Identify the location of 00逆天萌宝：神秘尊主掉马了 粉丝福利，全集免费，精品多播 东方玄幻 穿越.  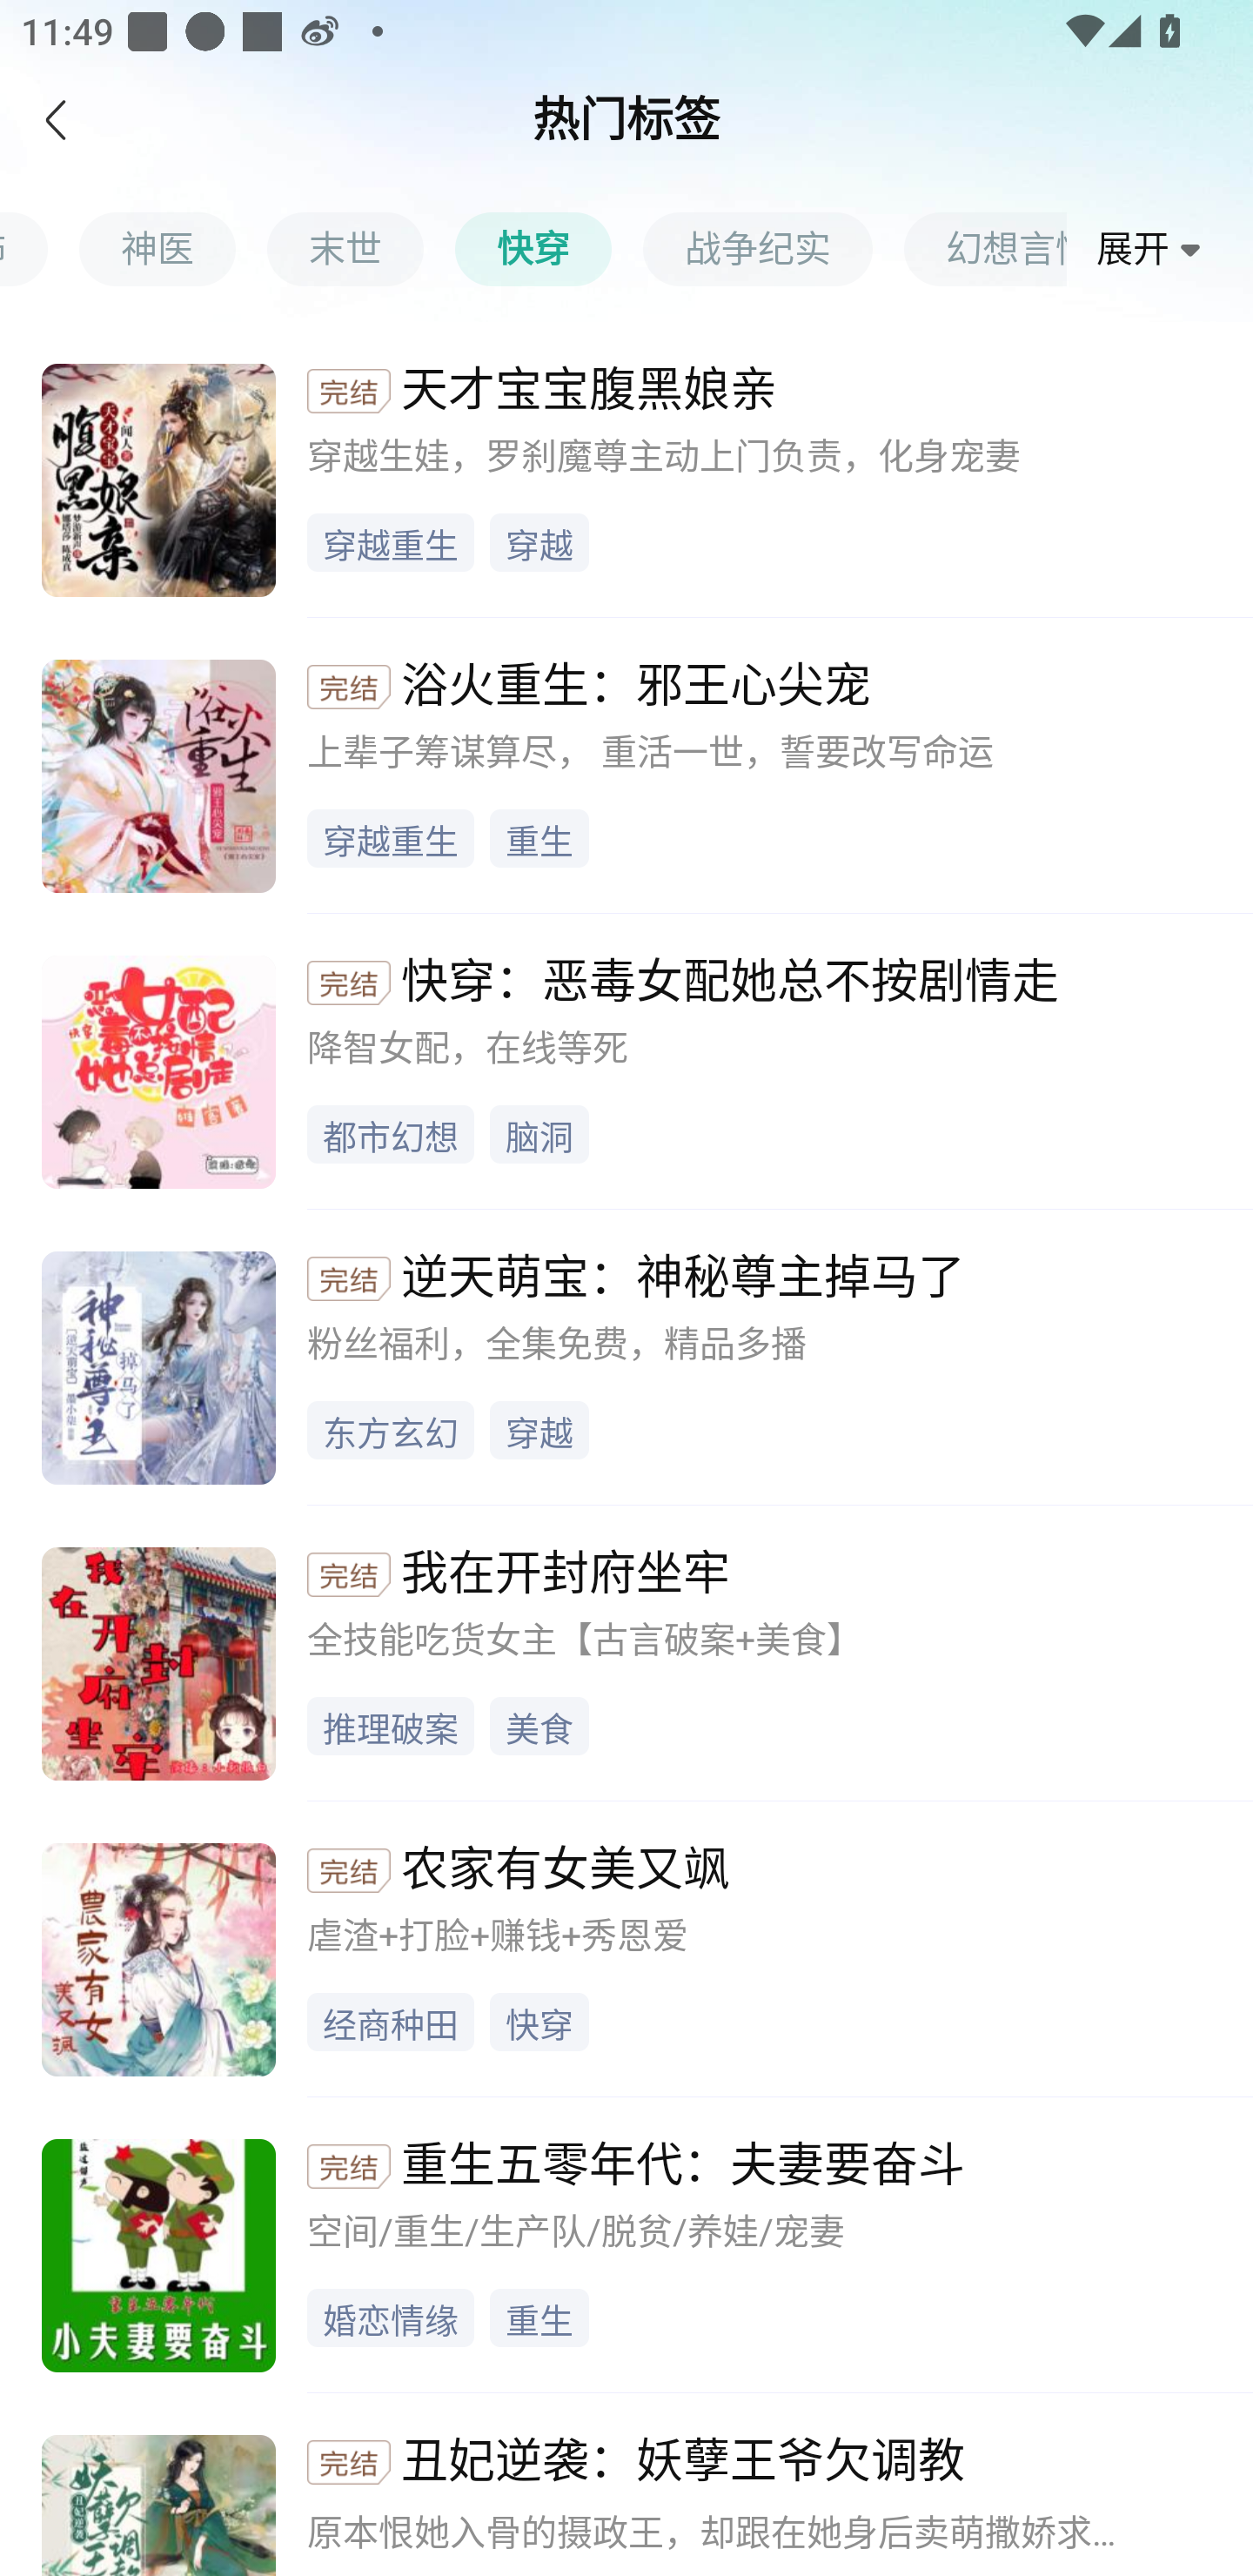
(626, 1358).